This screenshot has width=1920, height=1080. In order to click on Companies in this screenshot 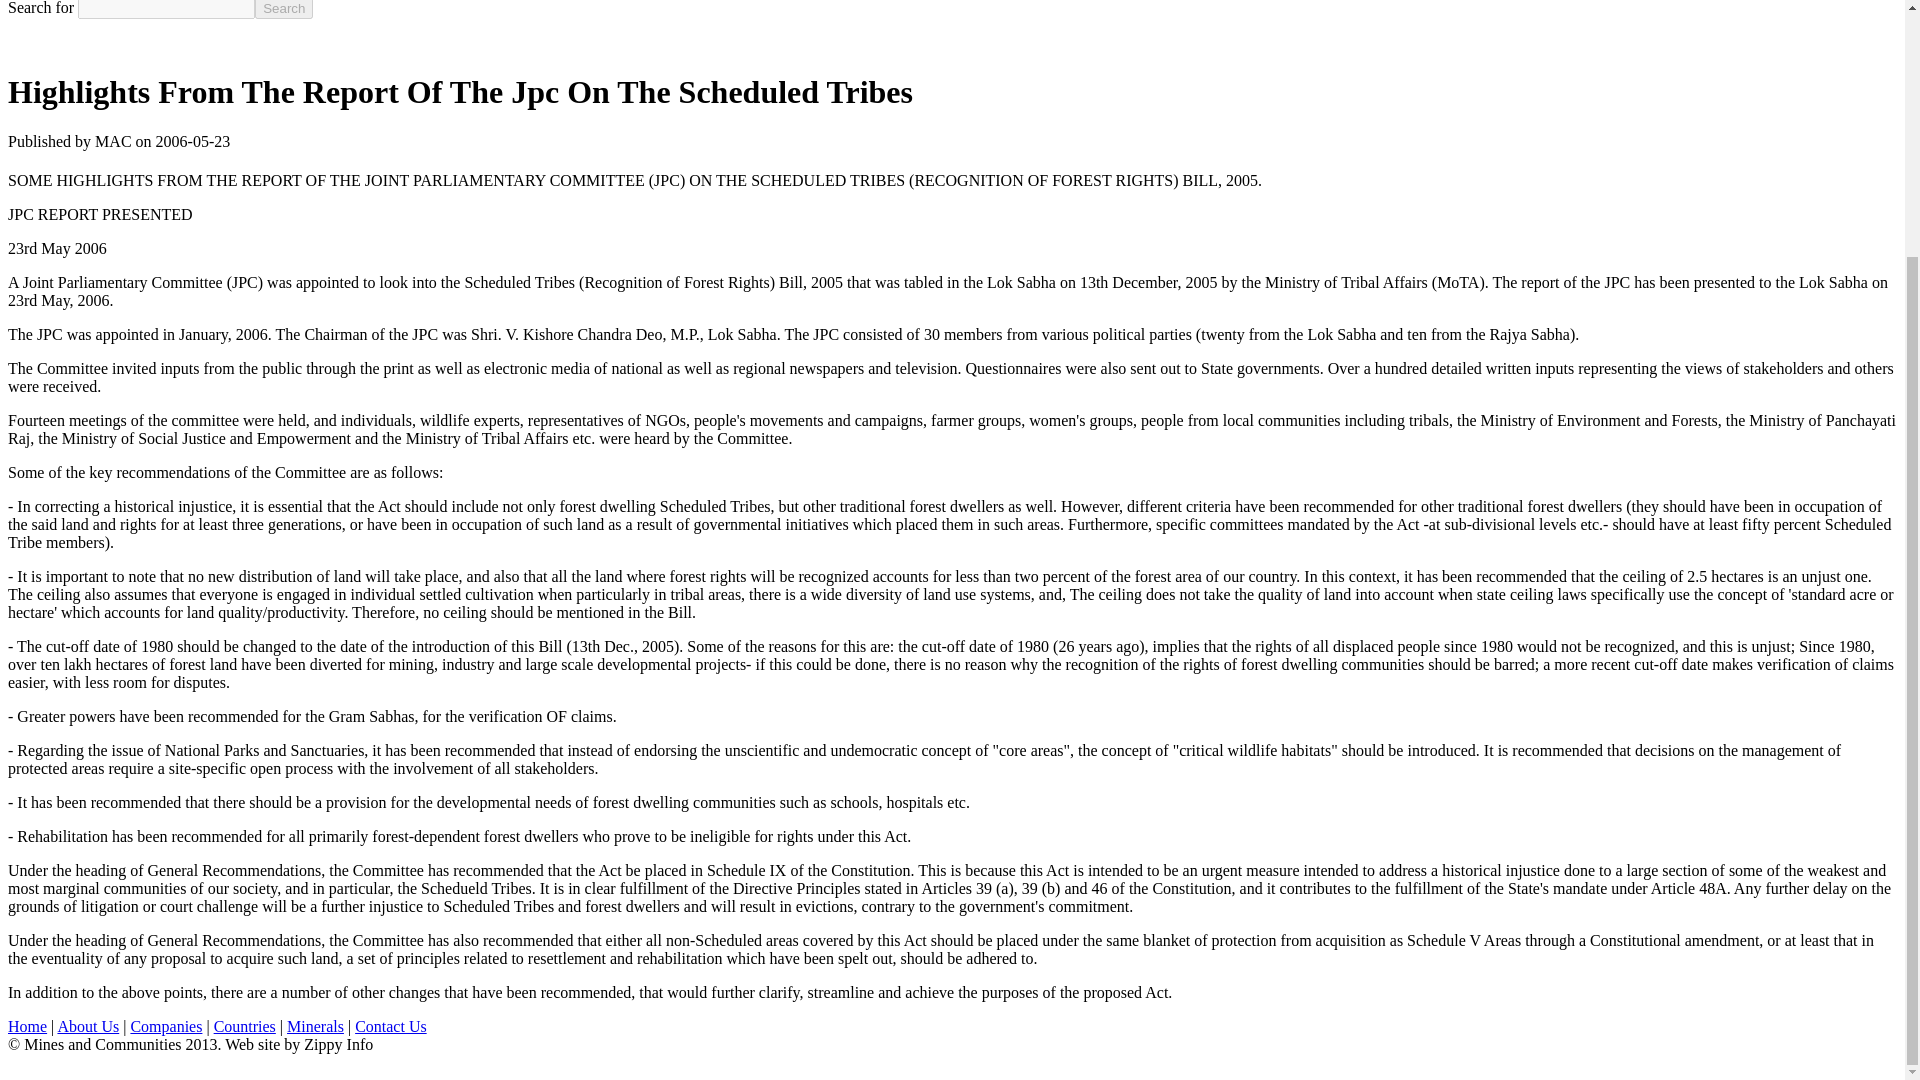, I will do `click(166, 1026)`.